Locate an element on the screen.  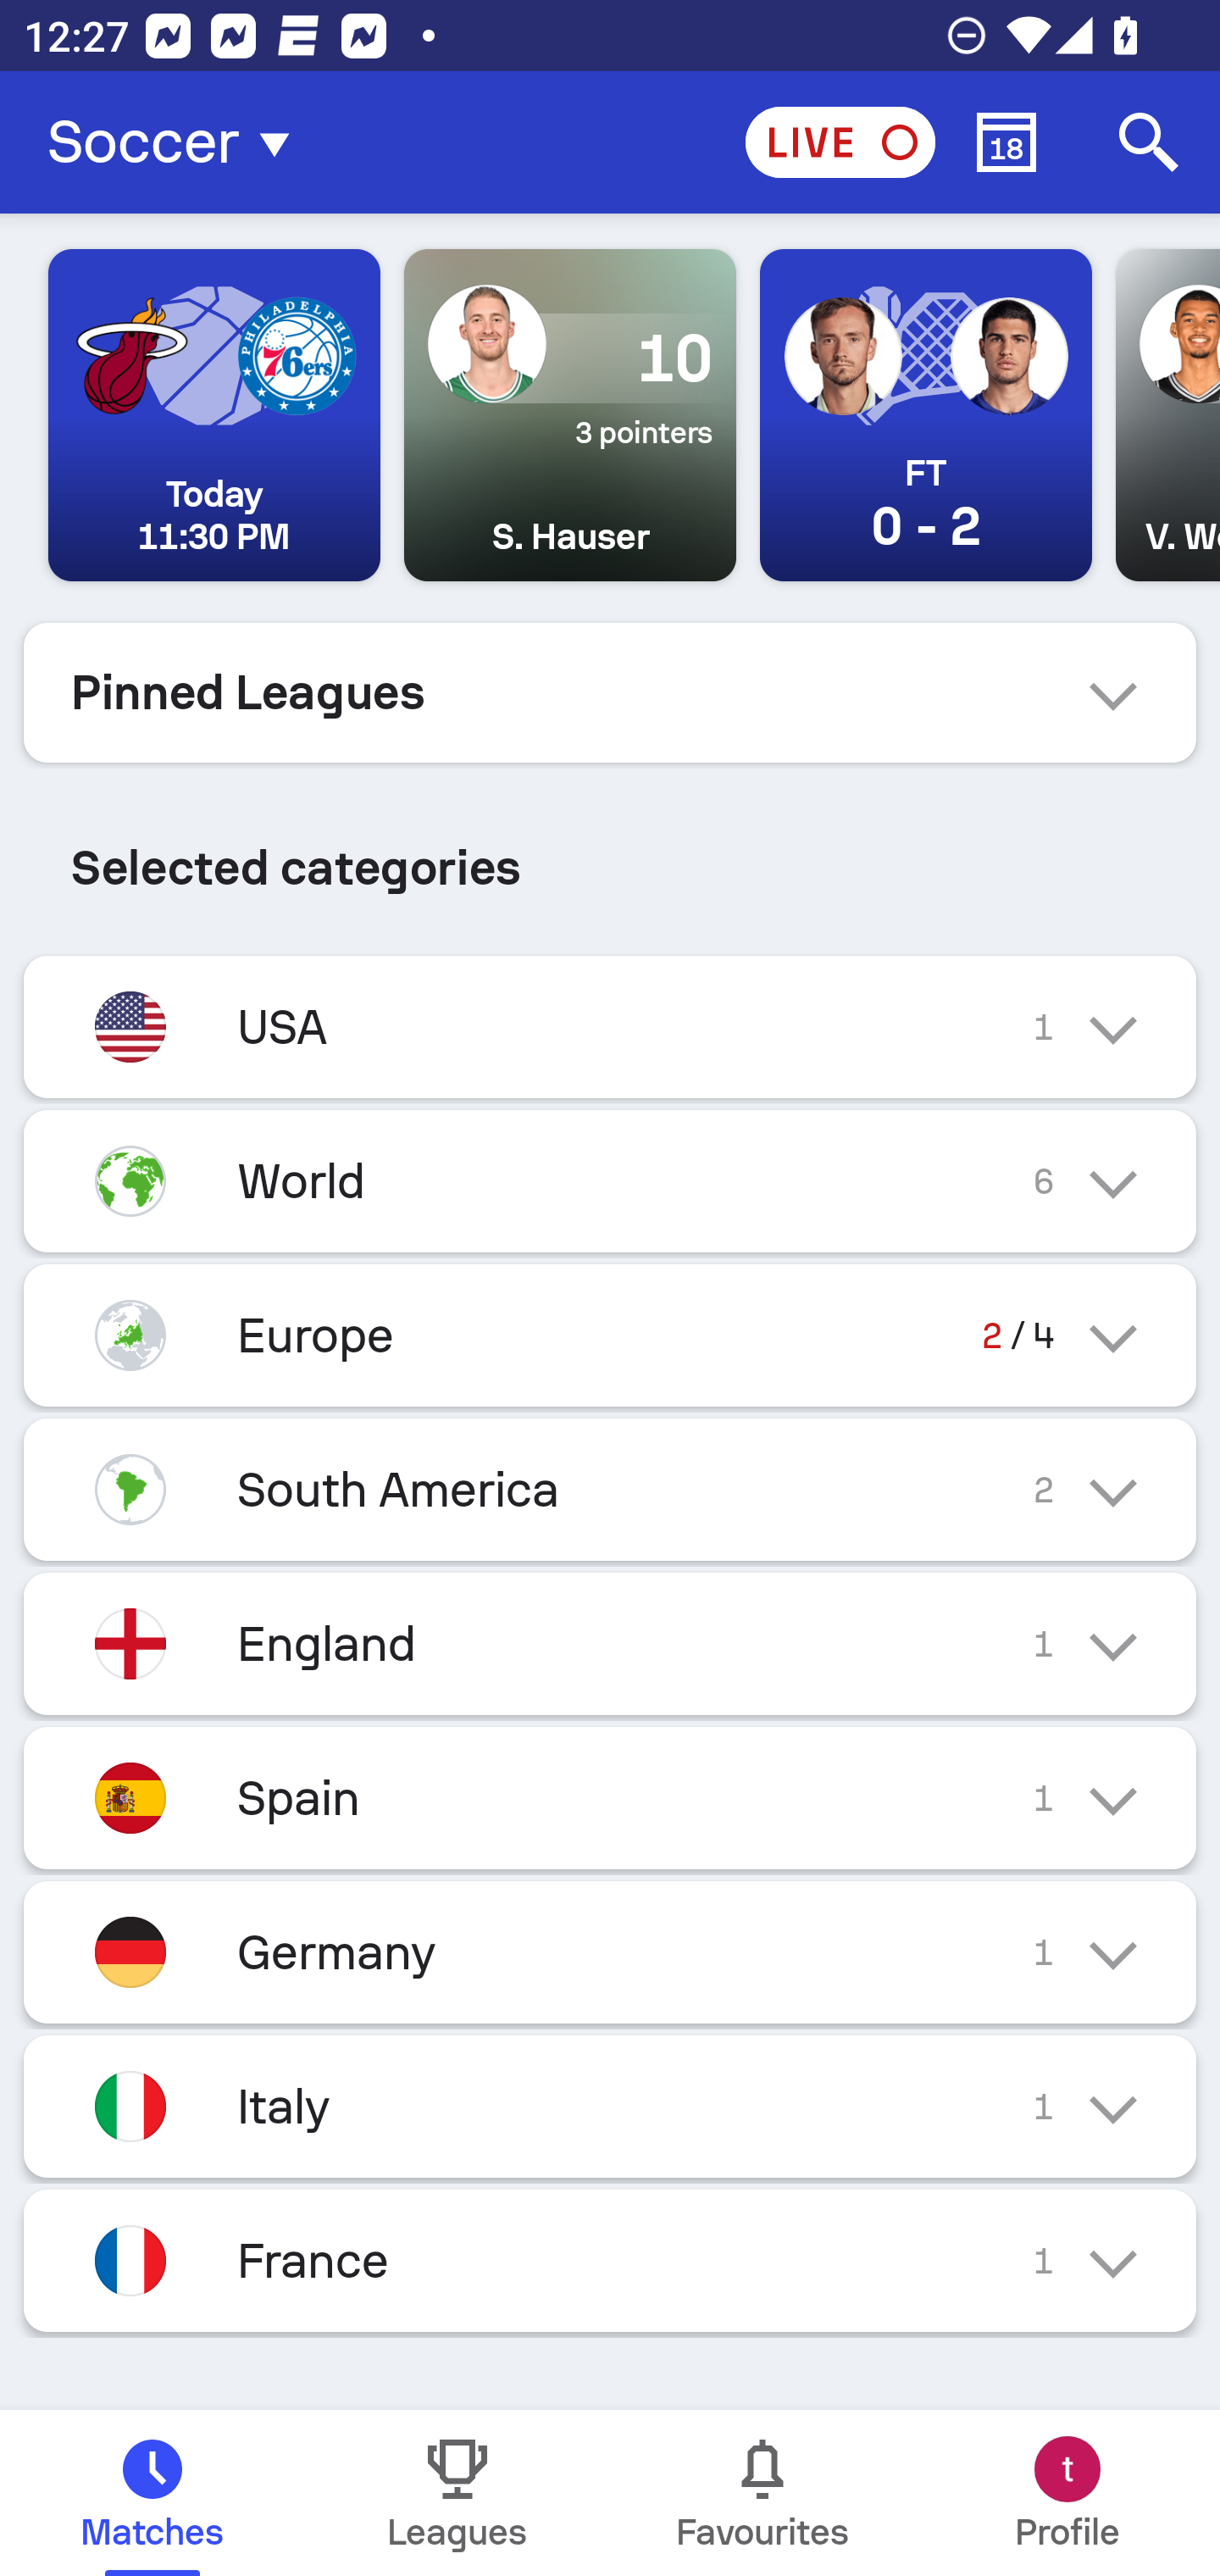
France 1 is located at coordinates (610, 2261).